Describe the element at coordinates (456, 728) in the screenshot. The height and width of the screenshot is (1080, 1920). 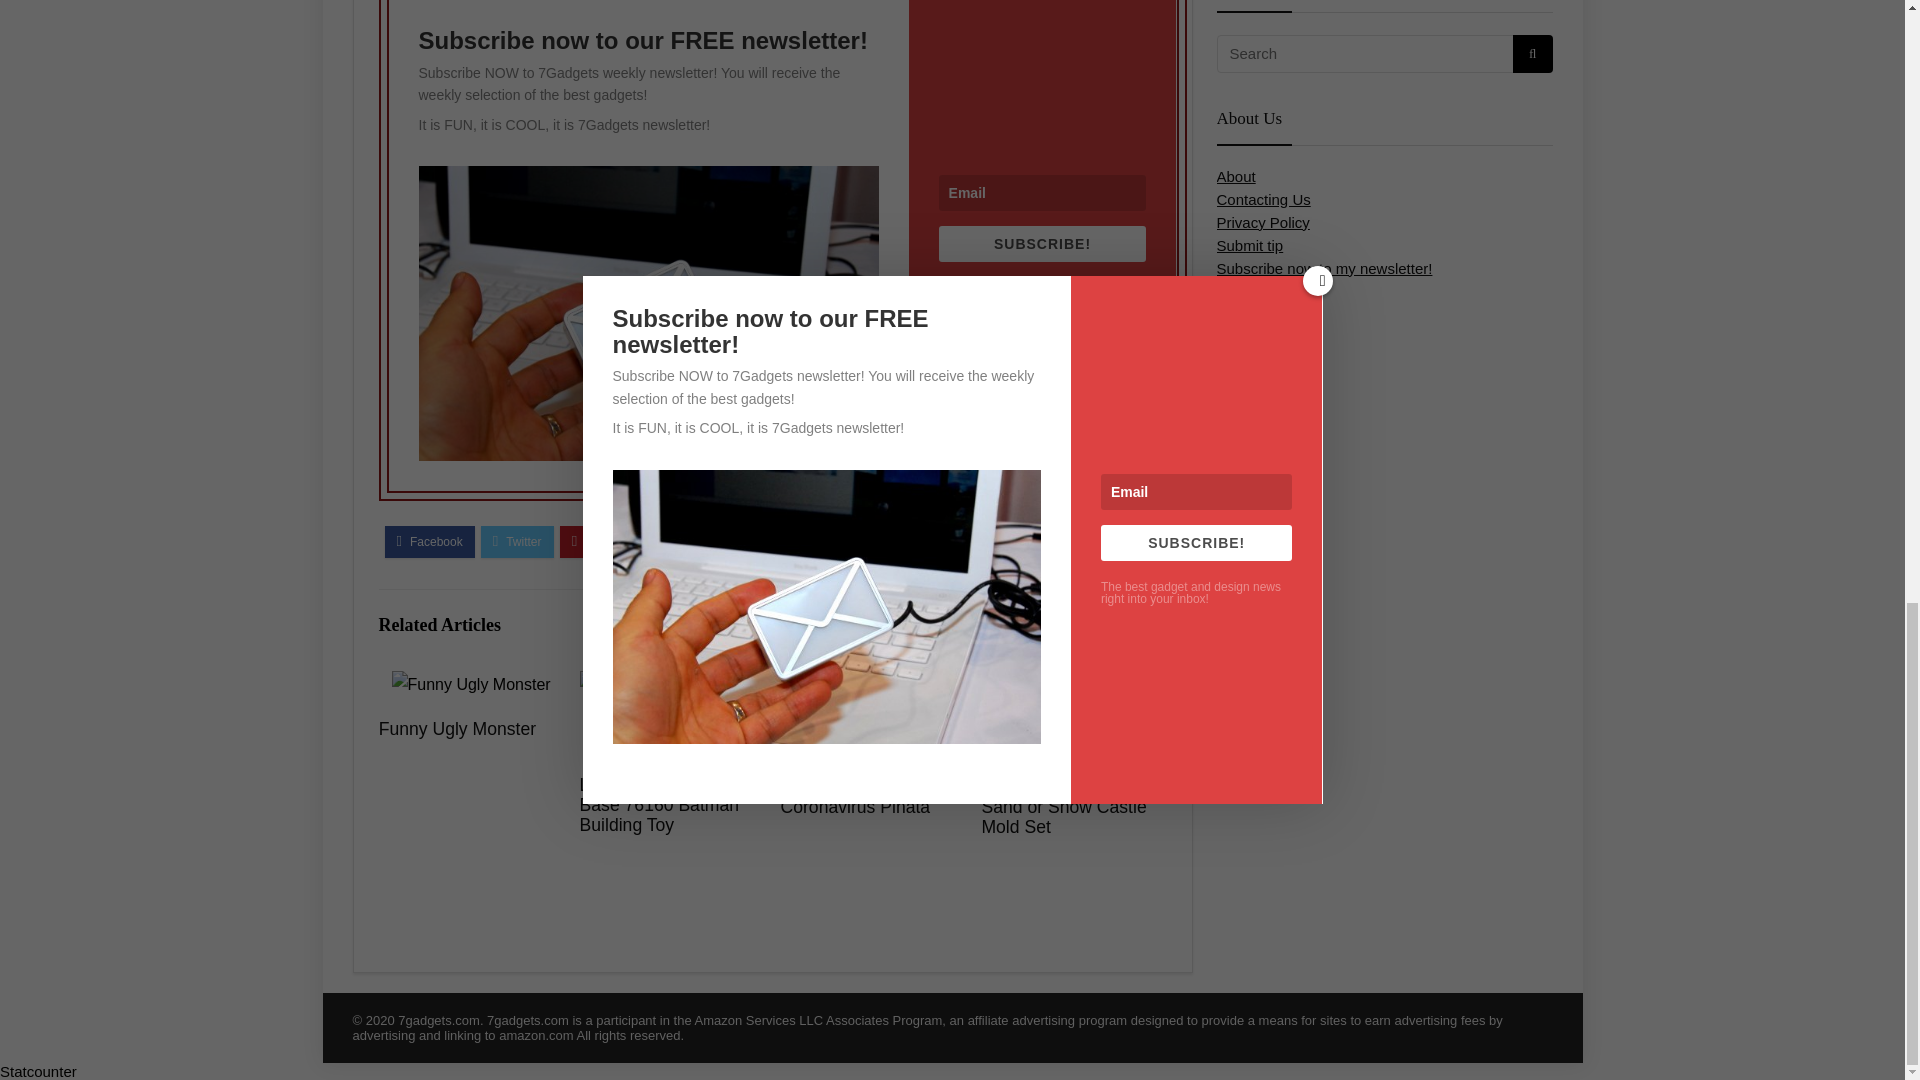
I see `Funny Ugly Monster` at that location.